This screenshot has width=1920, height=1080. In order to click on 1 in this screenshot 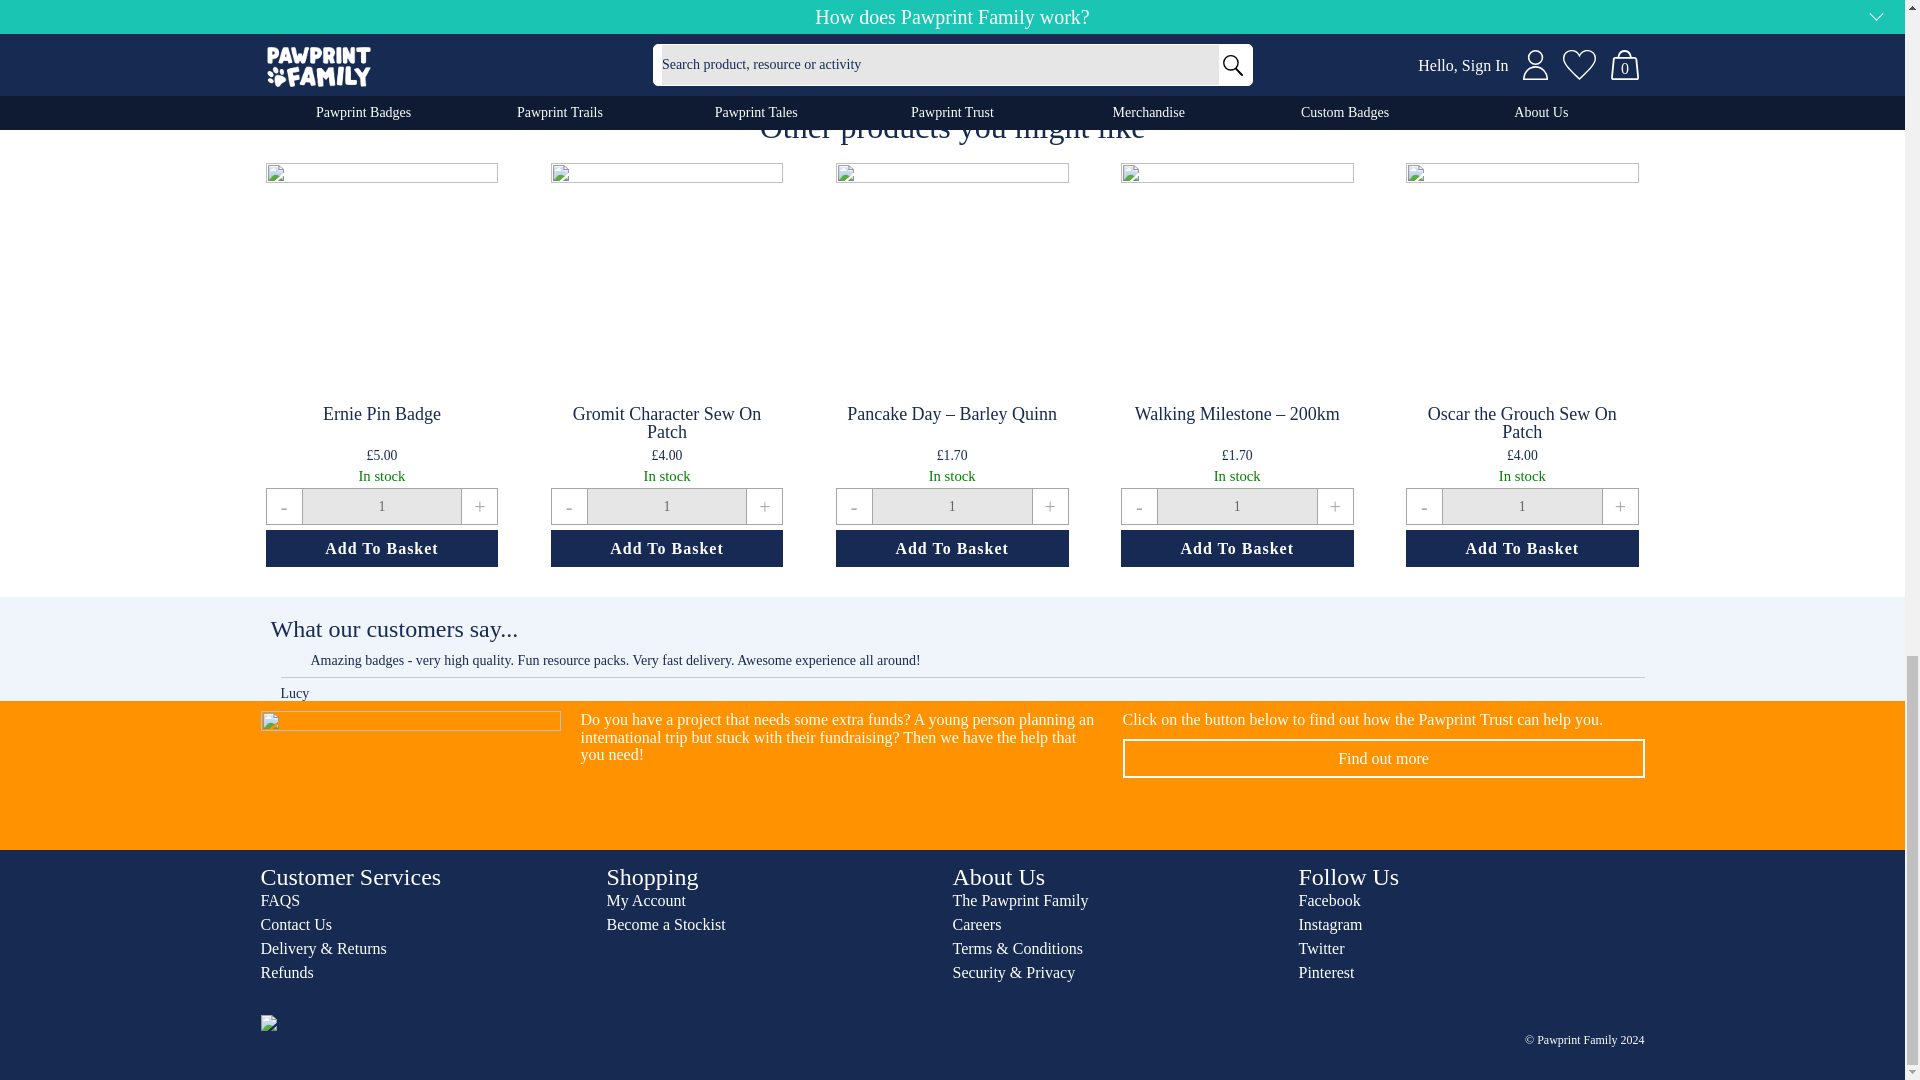, I will do `click(380, 506)`.